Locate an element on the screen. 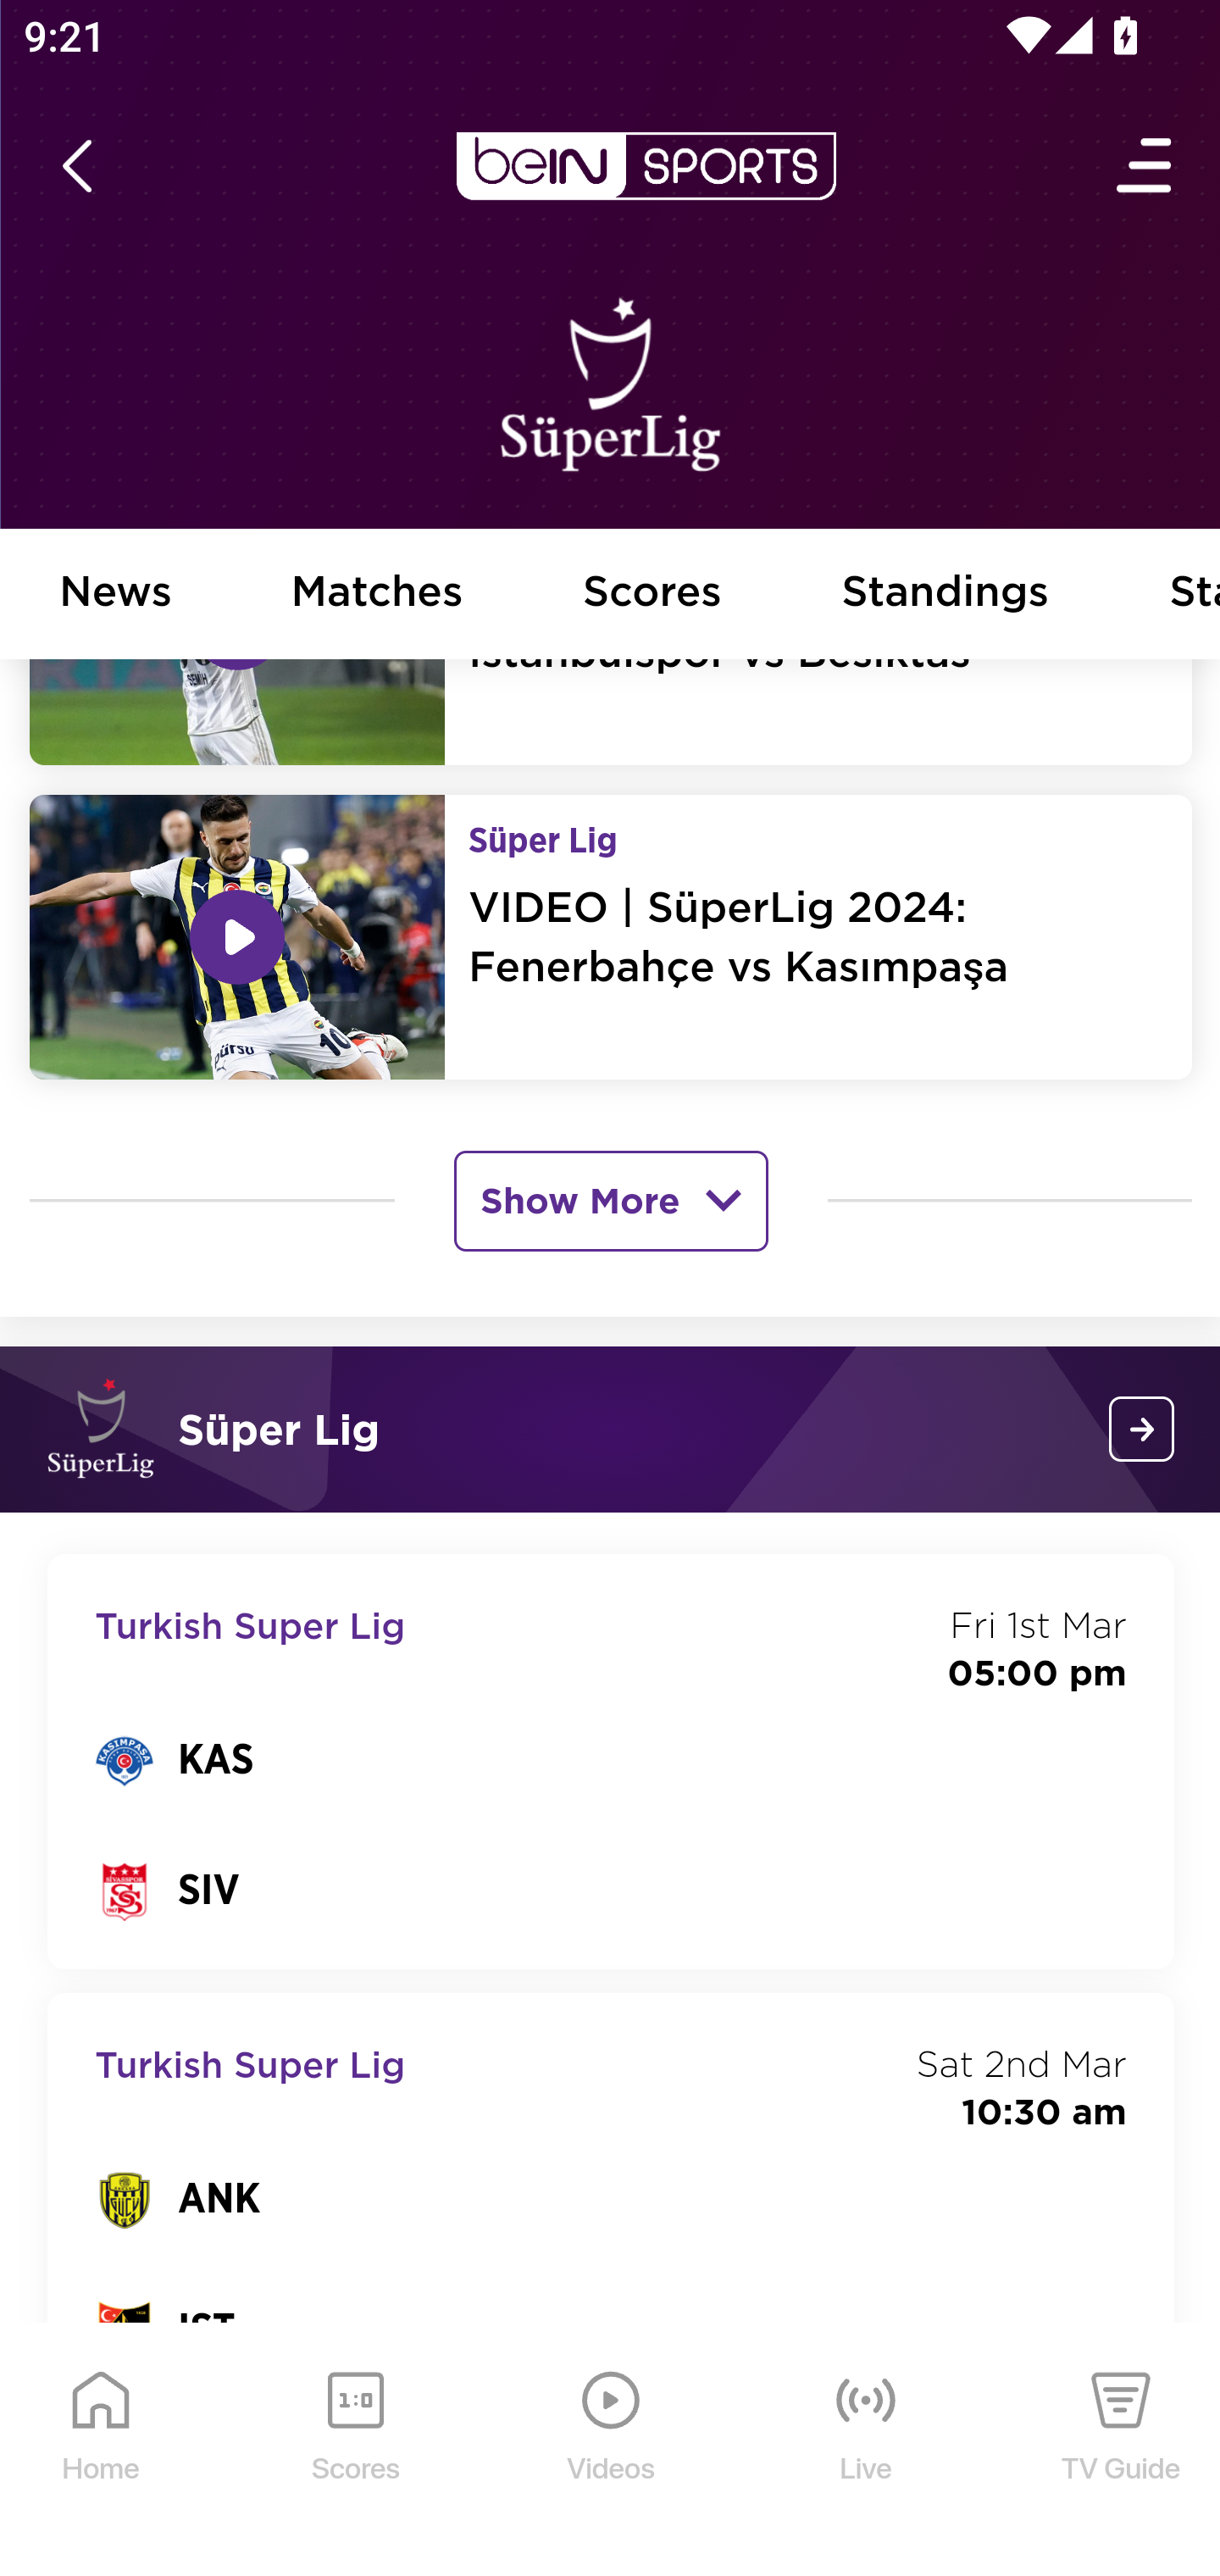 This screenshot has height=2576, width=1220. Open Menu Icon is located at coordinates (1145, 167).